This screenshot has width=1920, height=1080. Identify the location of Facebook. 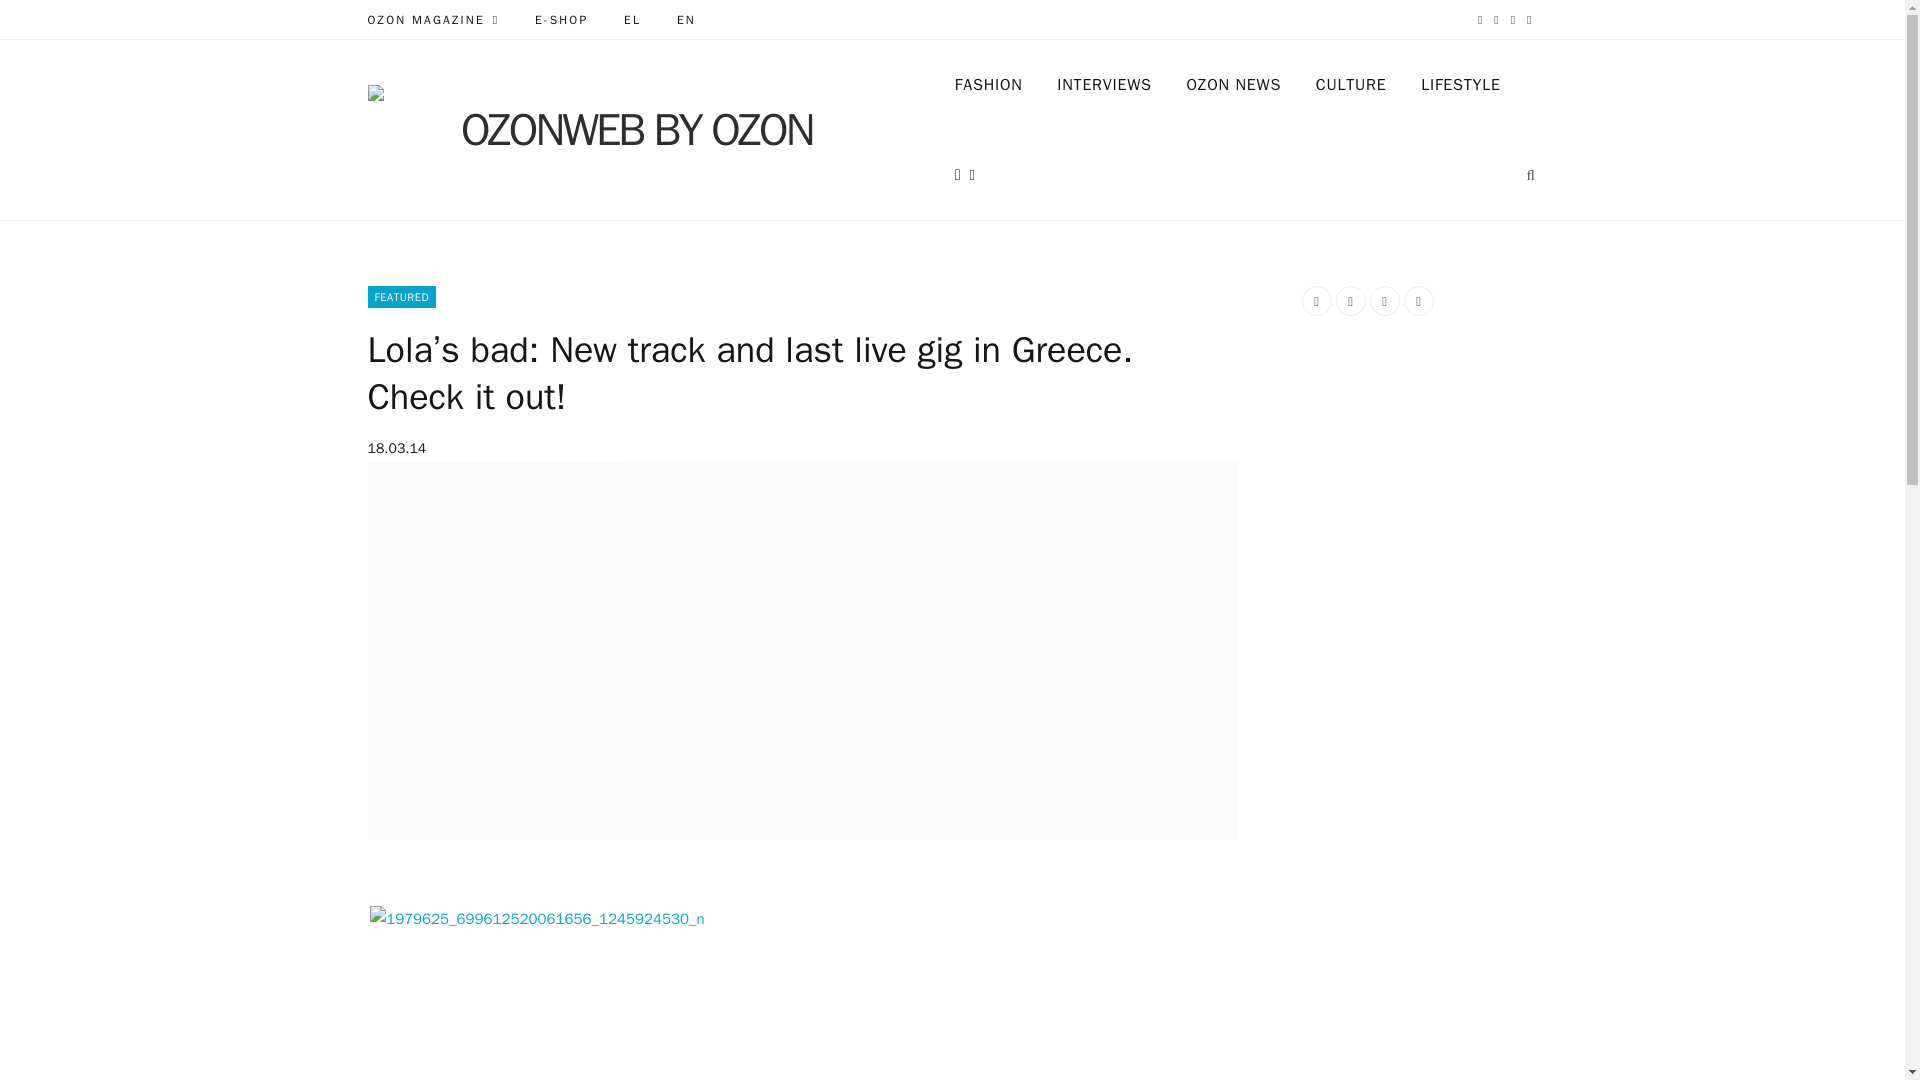
(1480, 20).